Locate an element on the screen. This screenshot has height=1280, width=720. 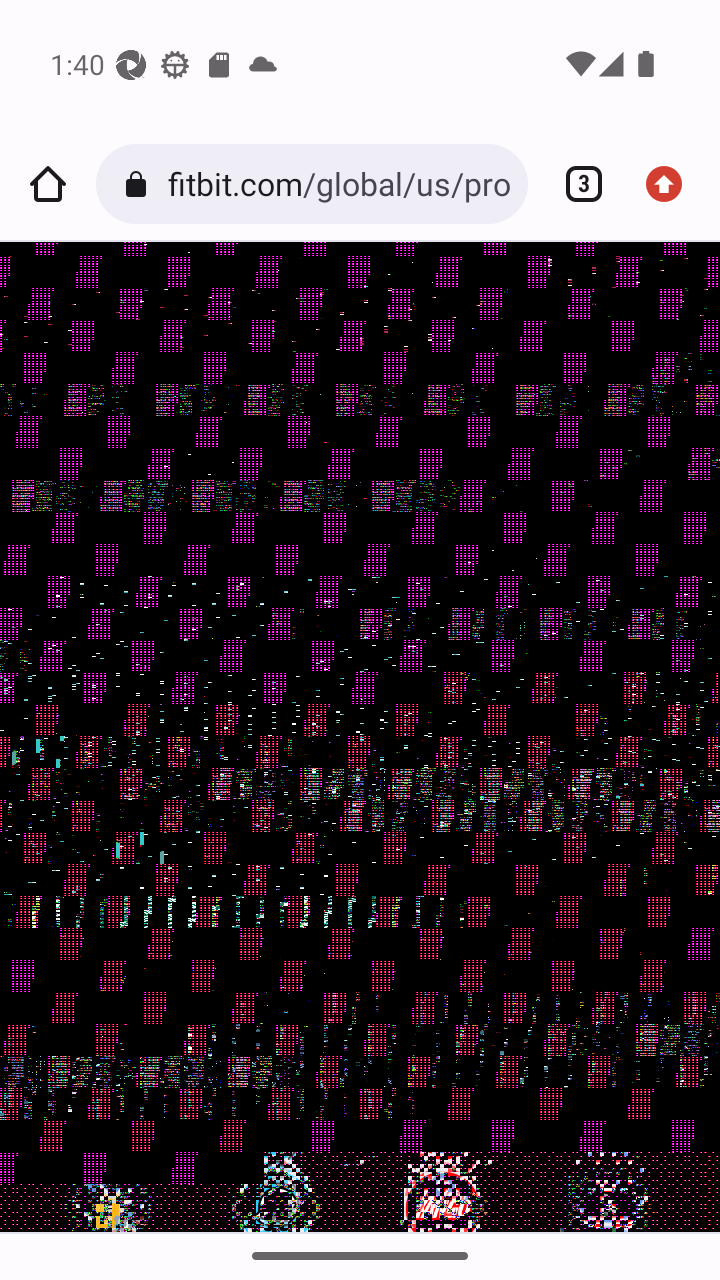
Update available. More options is located at coordinates (672, 184).